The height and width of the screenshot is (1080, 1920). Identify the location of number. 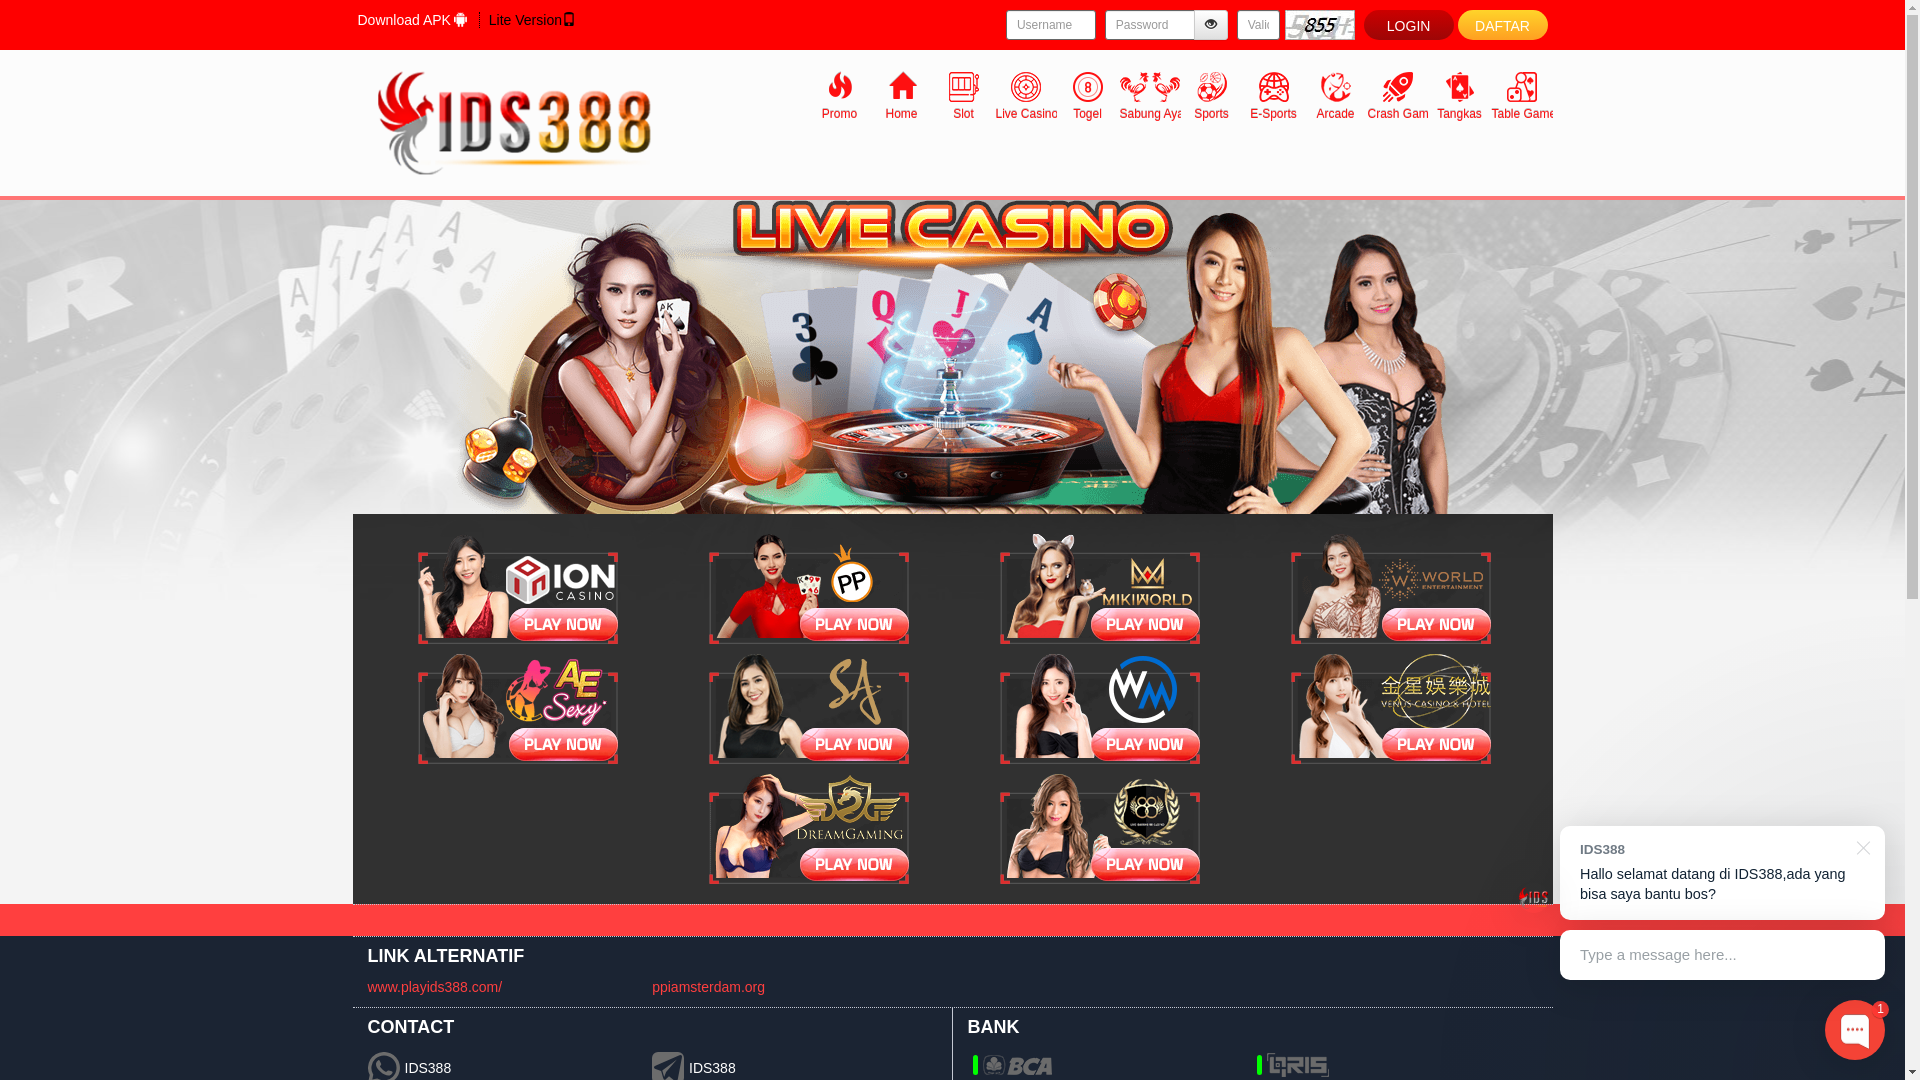
(1258, 25).